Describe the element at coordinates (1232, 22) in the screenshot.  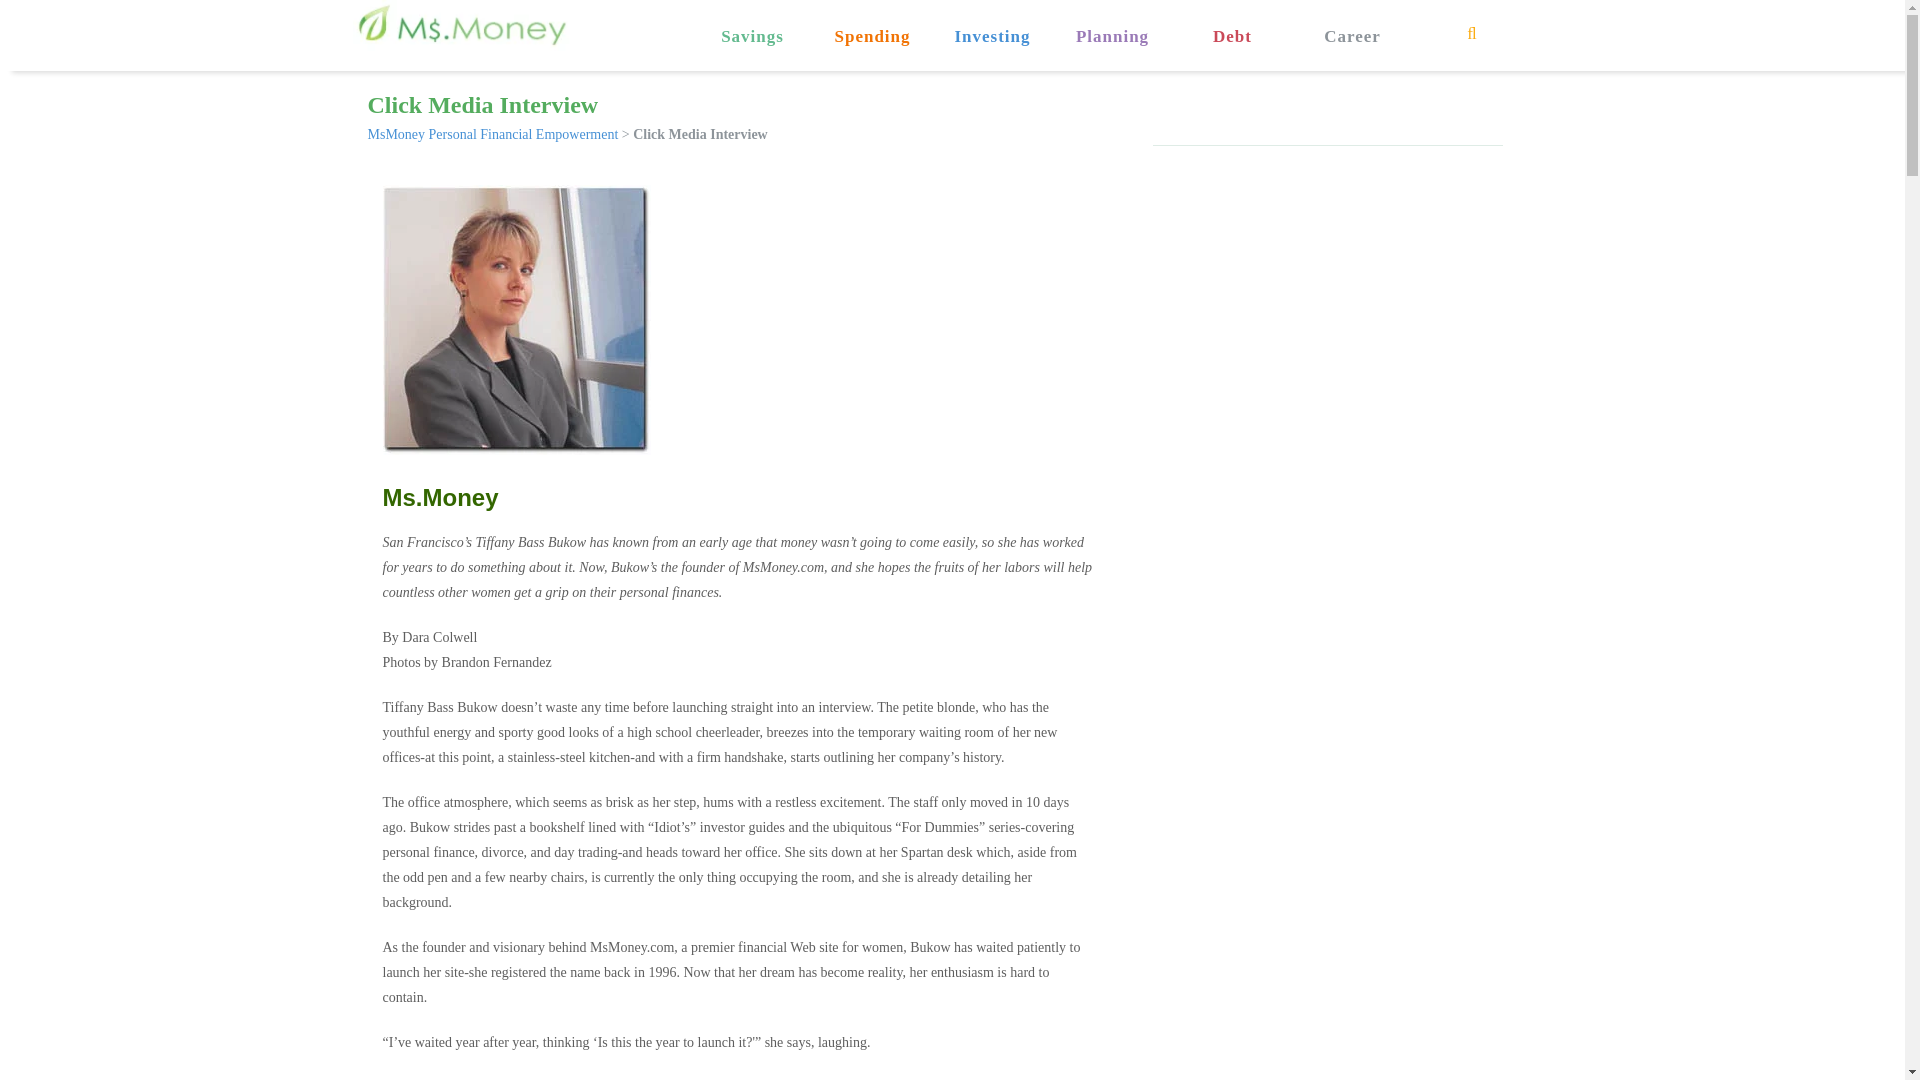
I see `Debt` at that location.